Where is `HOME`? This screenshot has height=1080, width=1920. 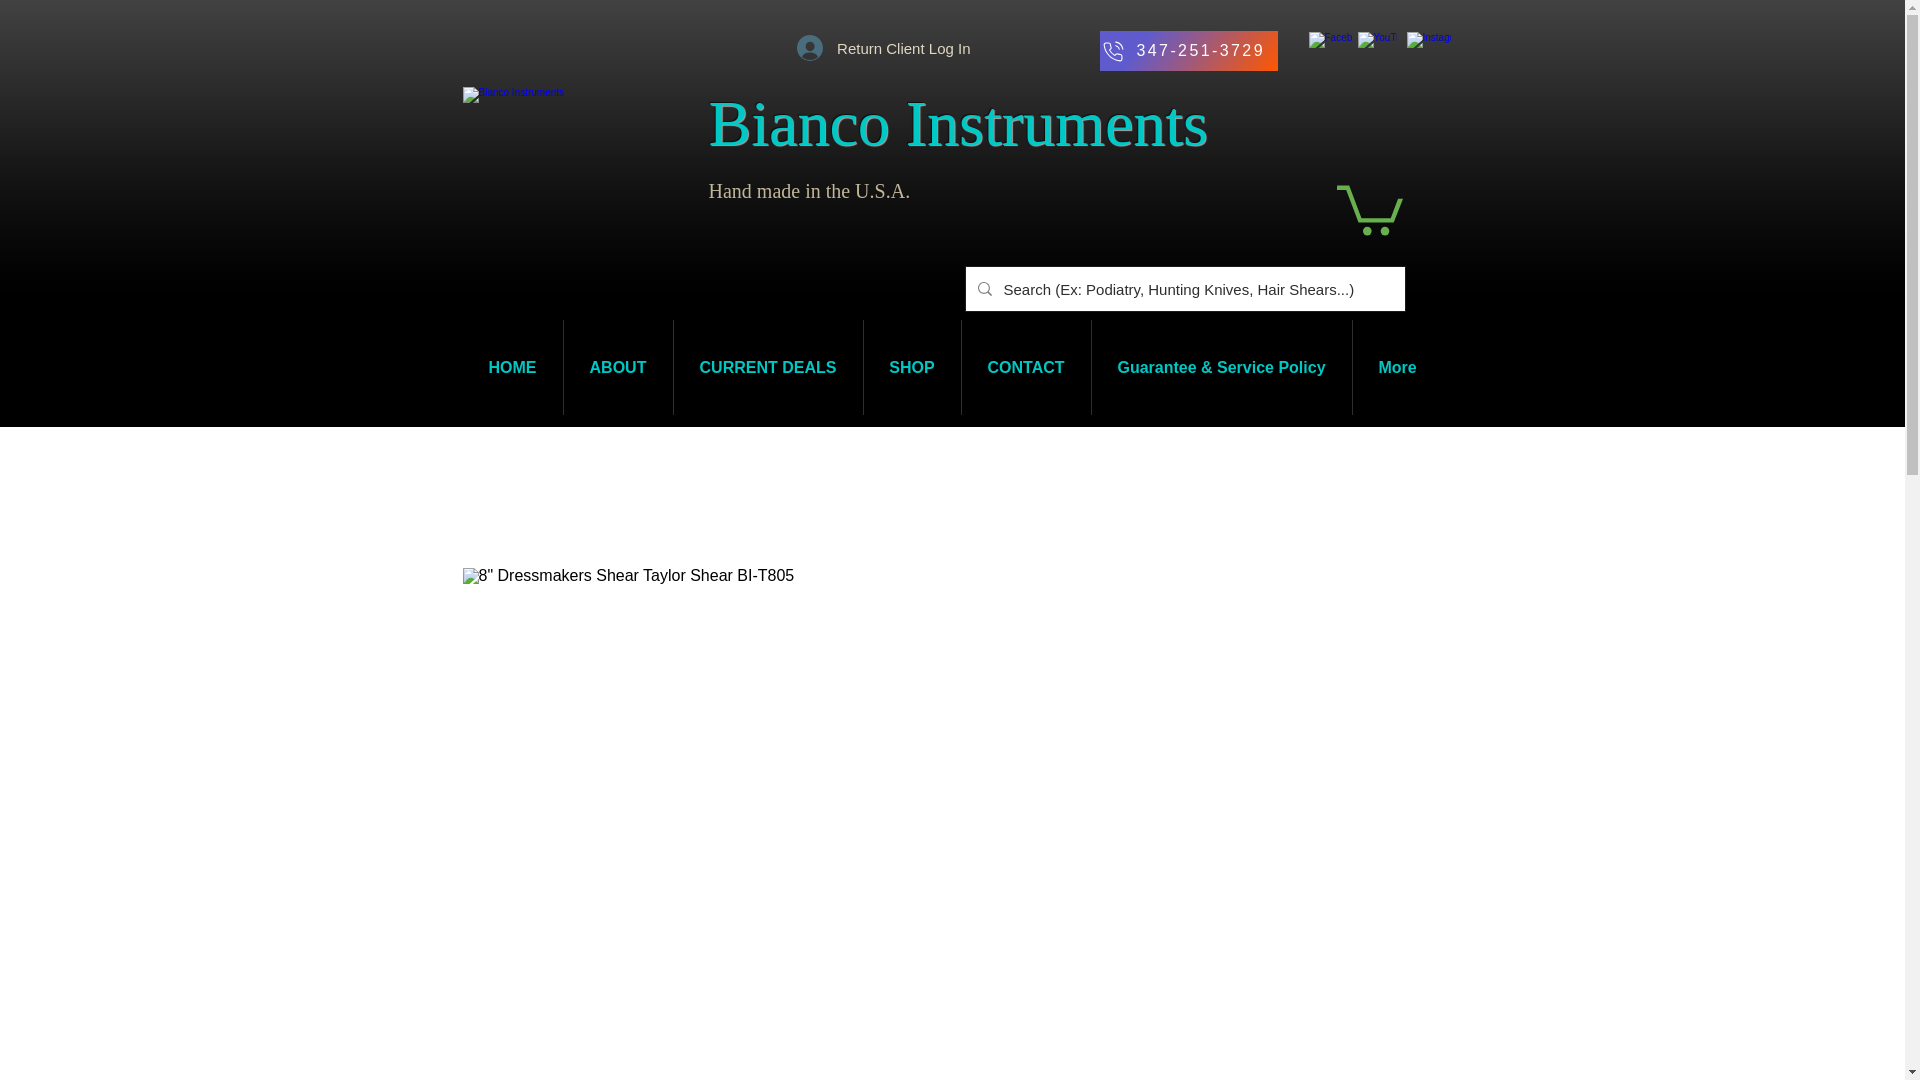 HOME is located at coordinates (512, 366).